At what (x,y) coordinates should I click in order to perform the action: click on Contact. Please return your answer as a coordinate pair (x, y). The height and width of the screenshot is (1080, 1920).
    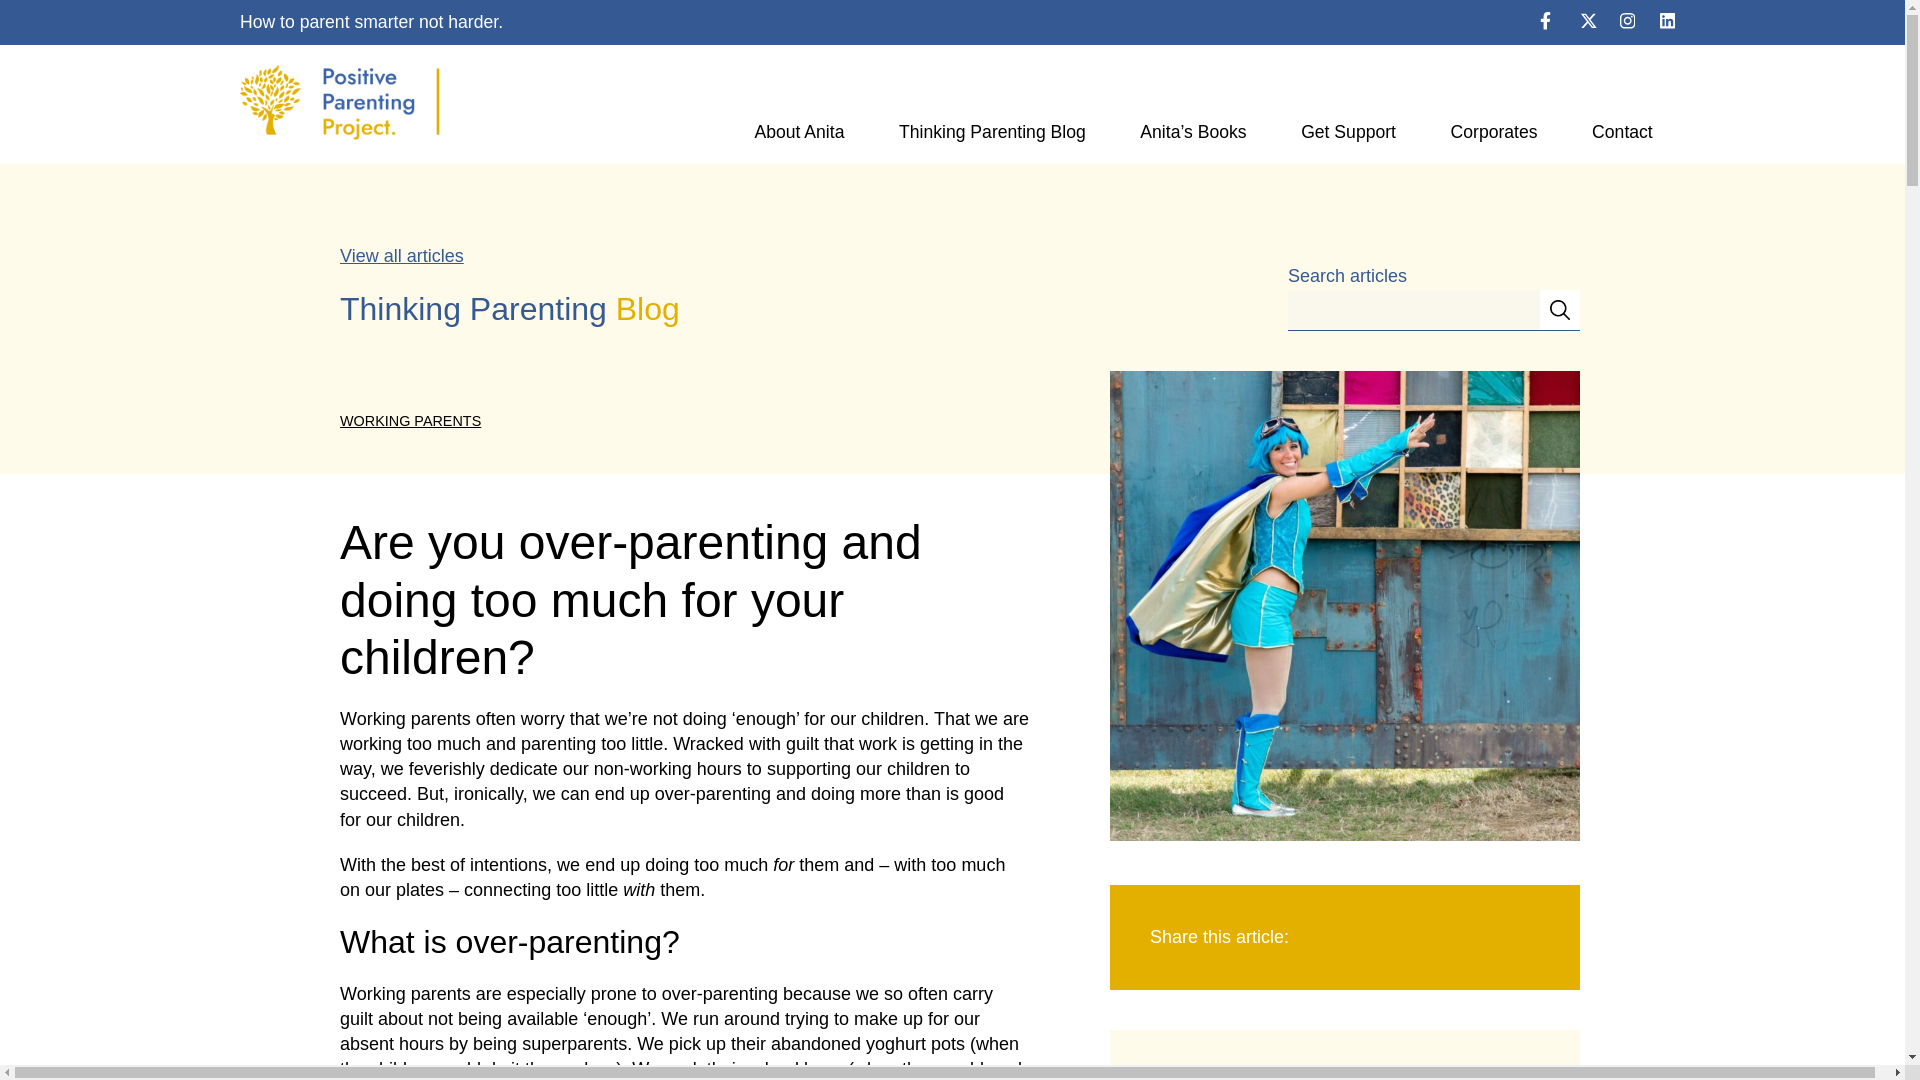
    Looking at the image, I should click on (1622, 132).